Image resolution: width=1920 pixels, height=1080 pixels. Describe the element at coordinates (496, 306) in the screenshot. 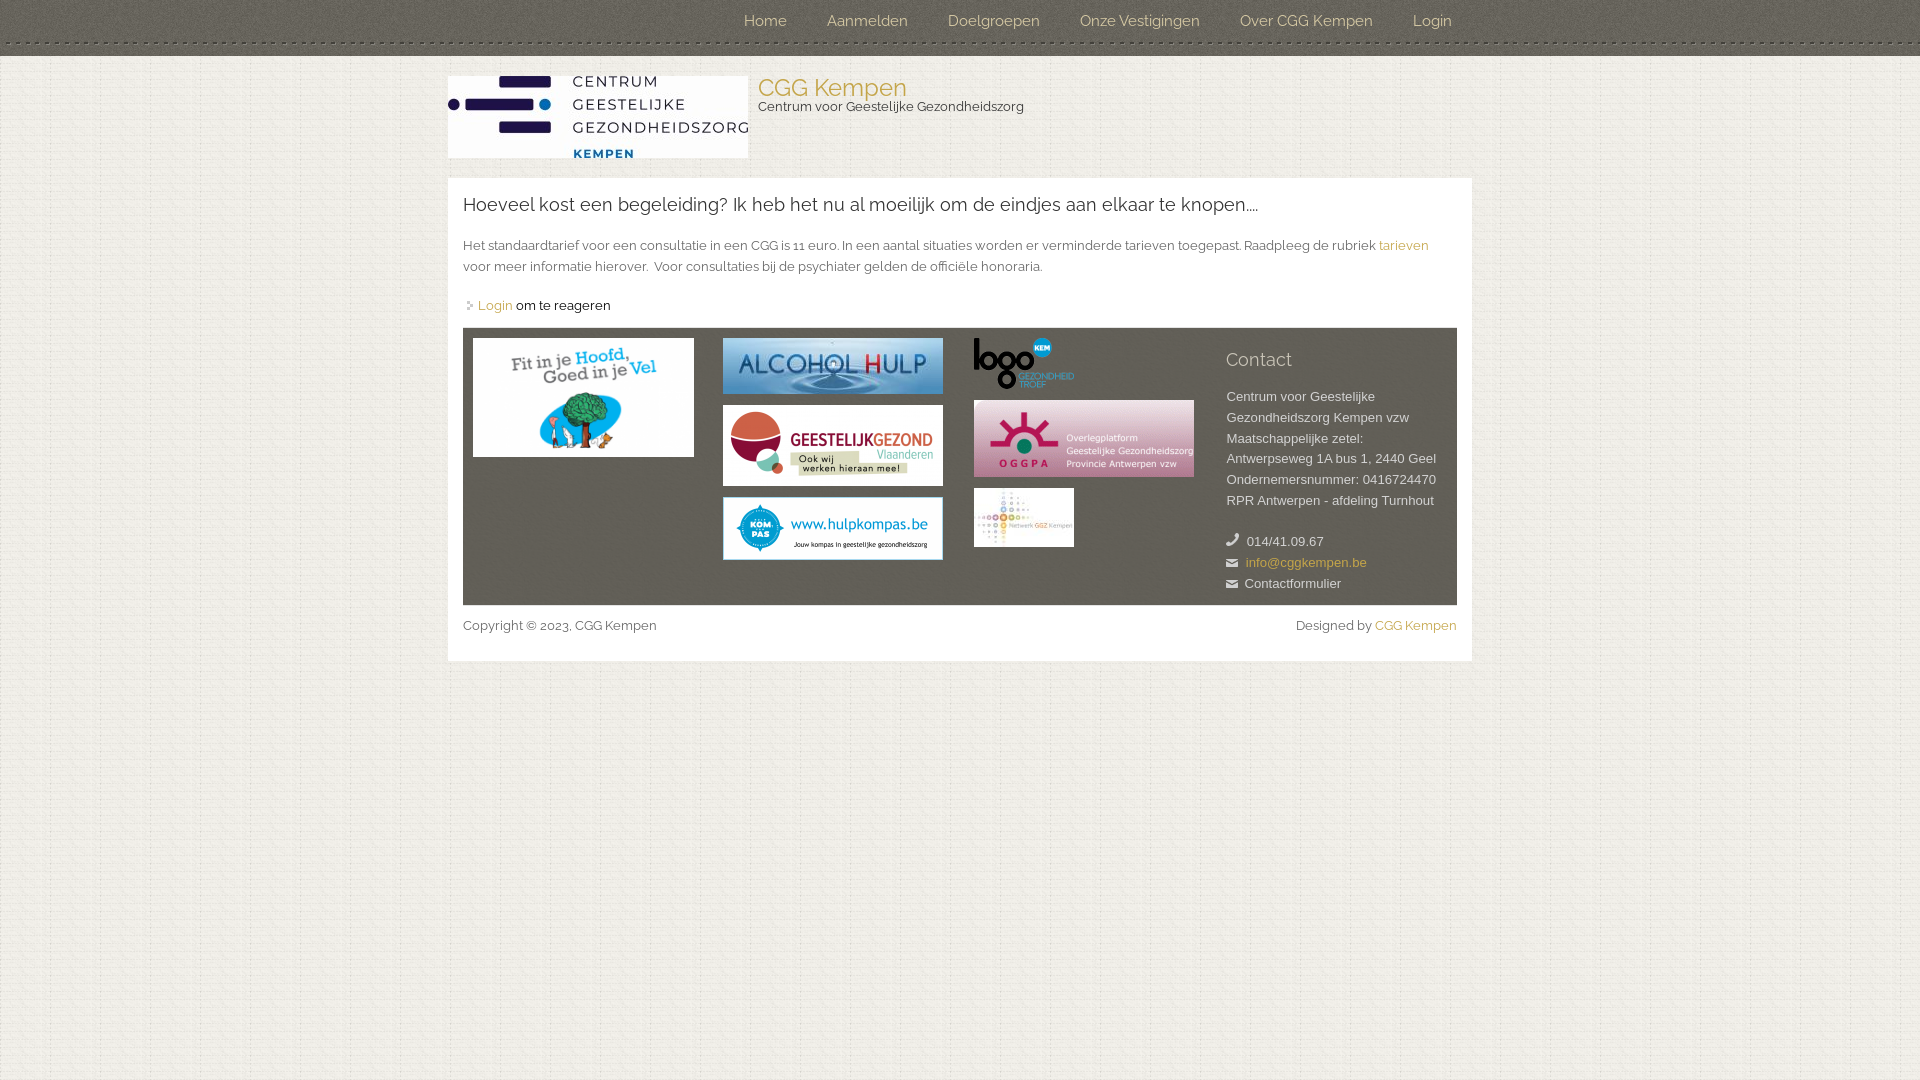

I see `Login` at that location.